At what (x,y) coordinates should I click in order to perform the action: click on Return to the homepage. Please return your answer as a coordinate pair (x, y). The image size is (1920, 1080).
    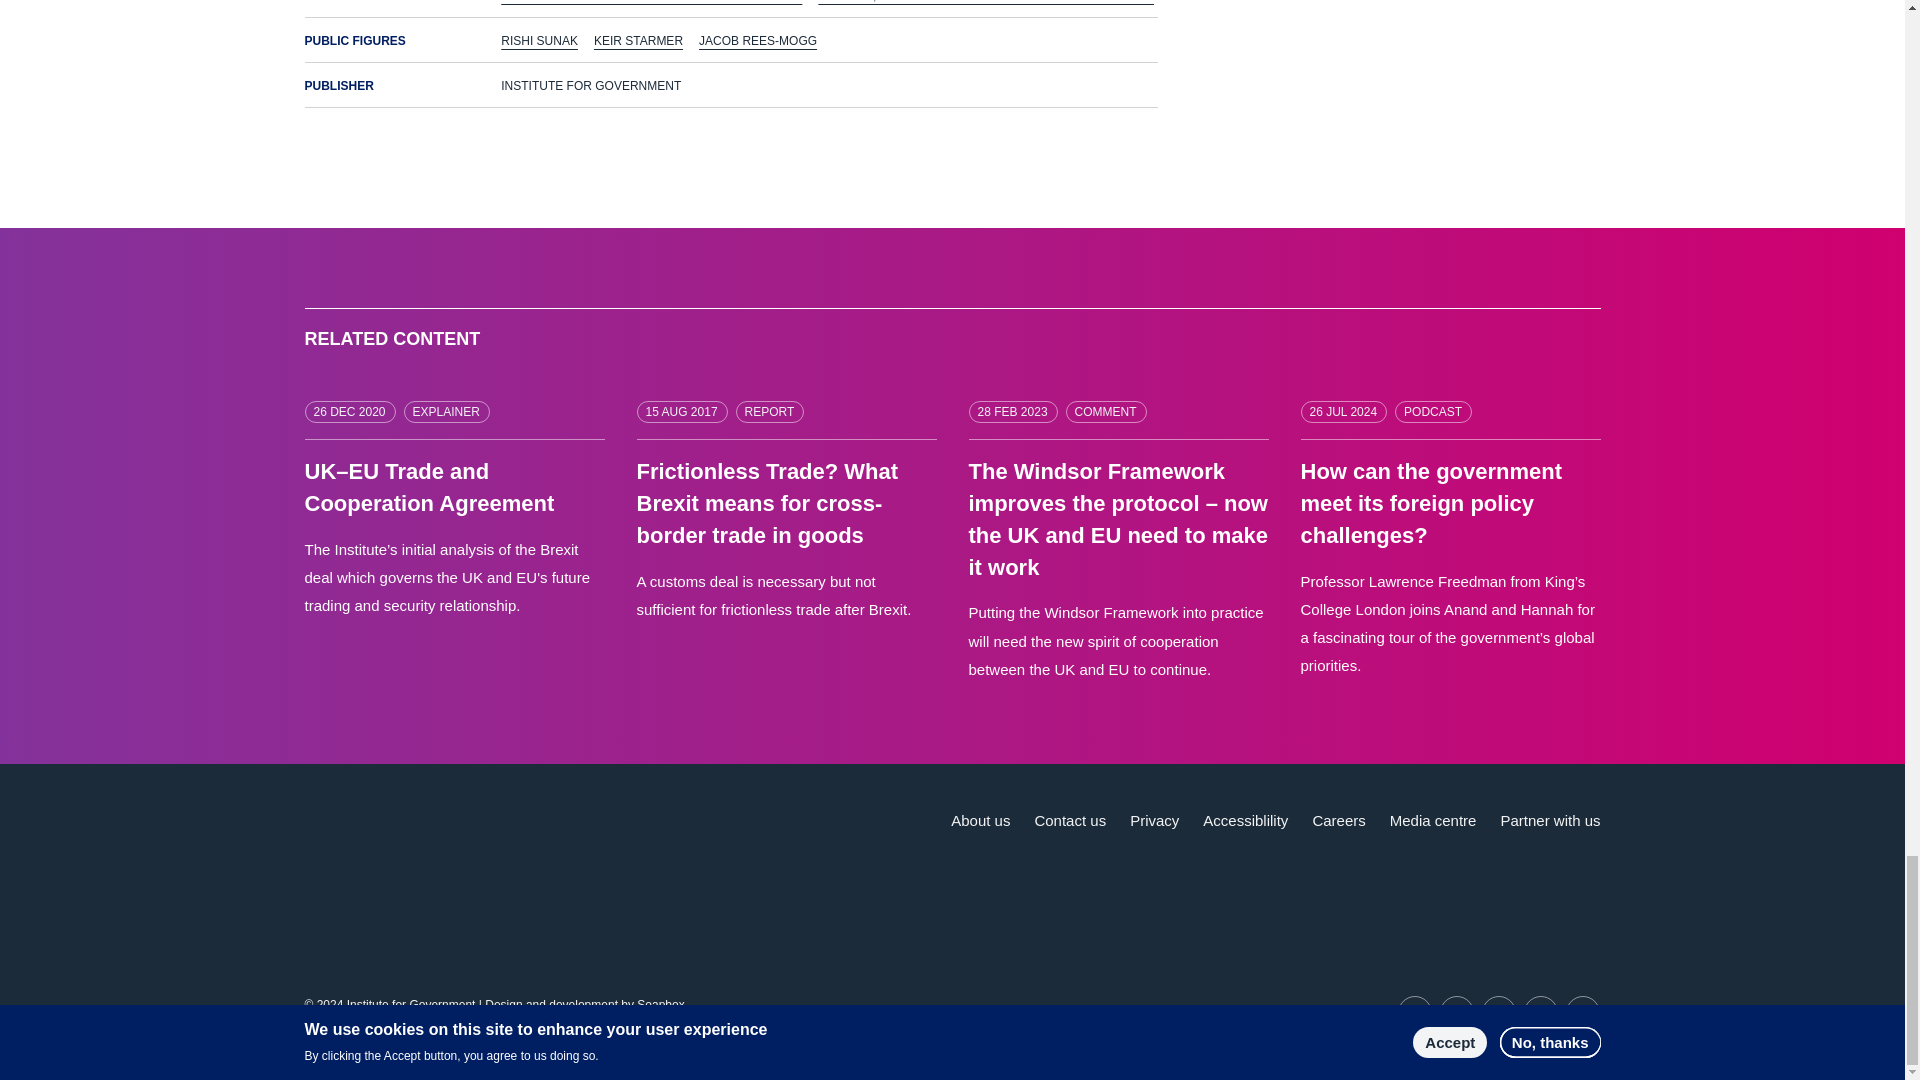
    Looking at the image, I should click on (423, 844).